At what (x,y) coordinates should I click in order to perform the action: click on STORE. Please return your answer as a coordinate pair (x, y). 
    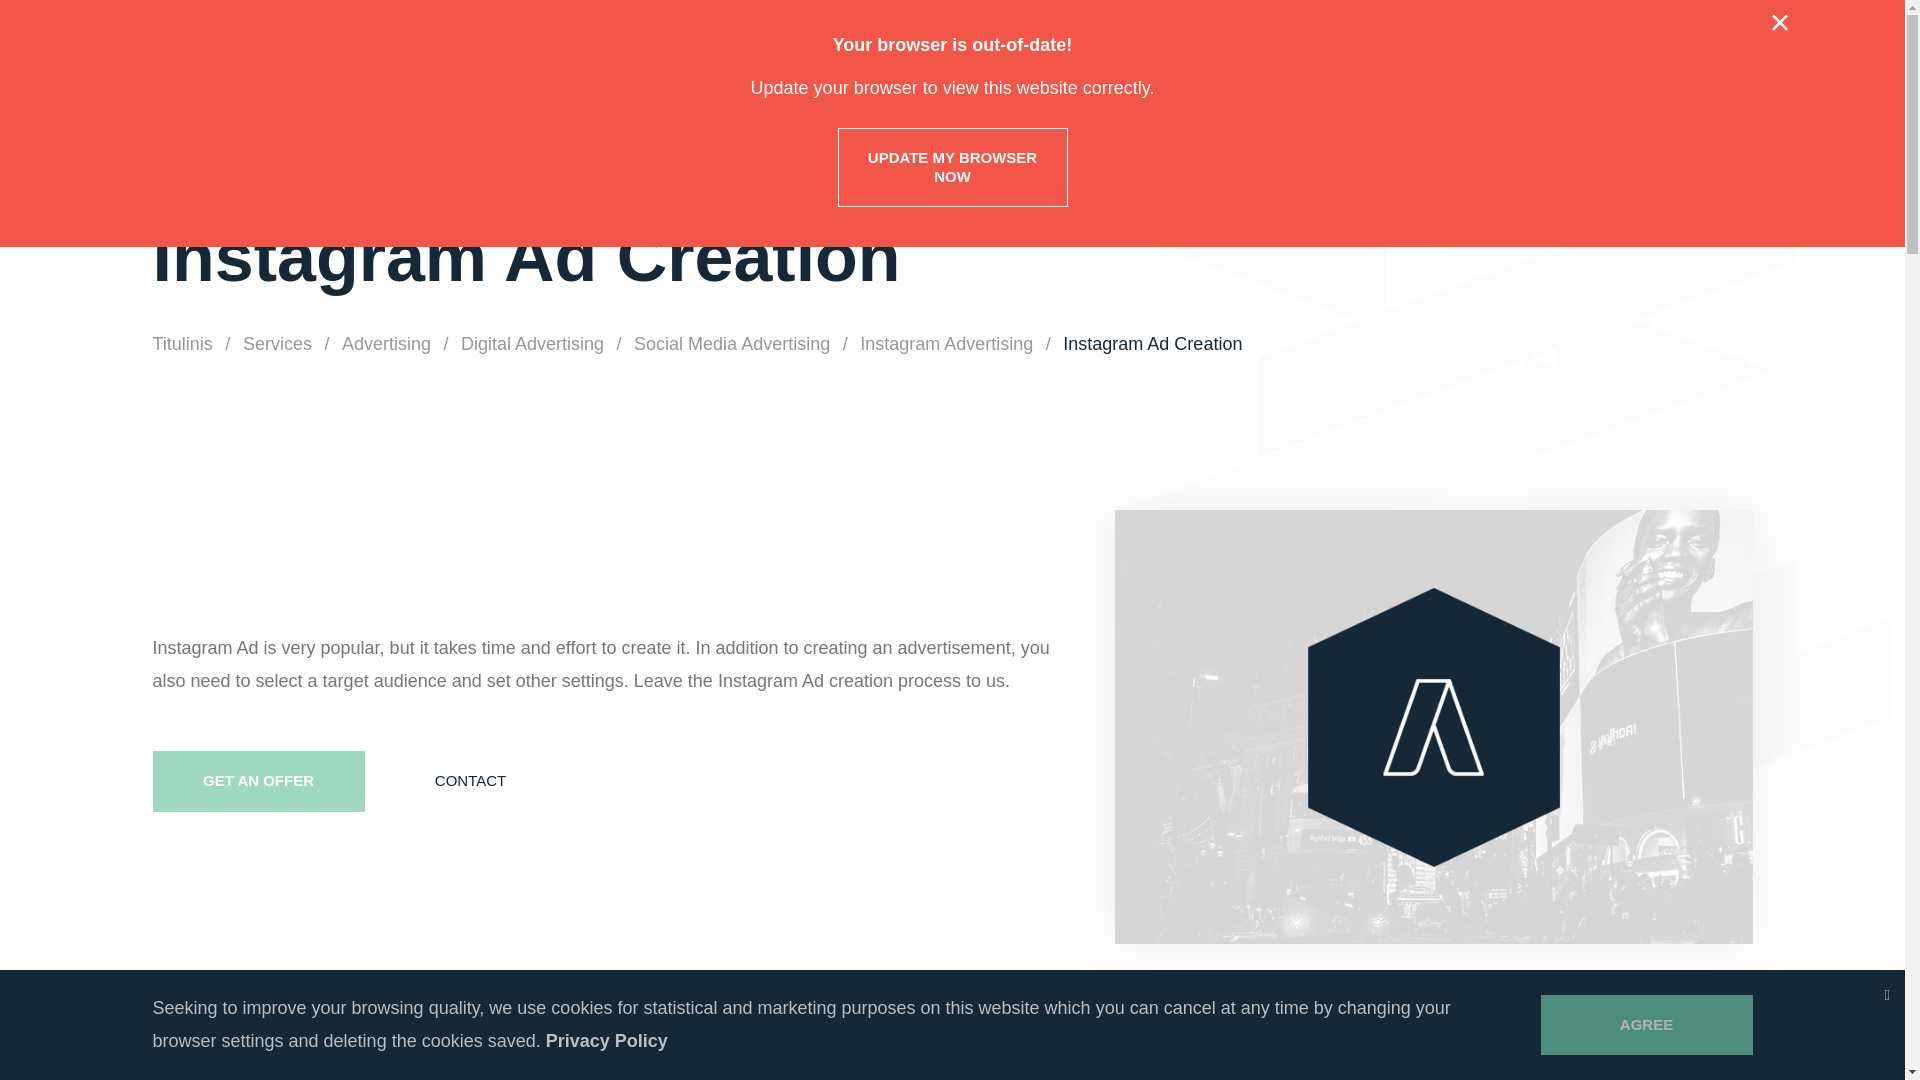
    Looking at the image, I should click on (1556, 90).